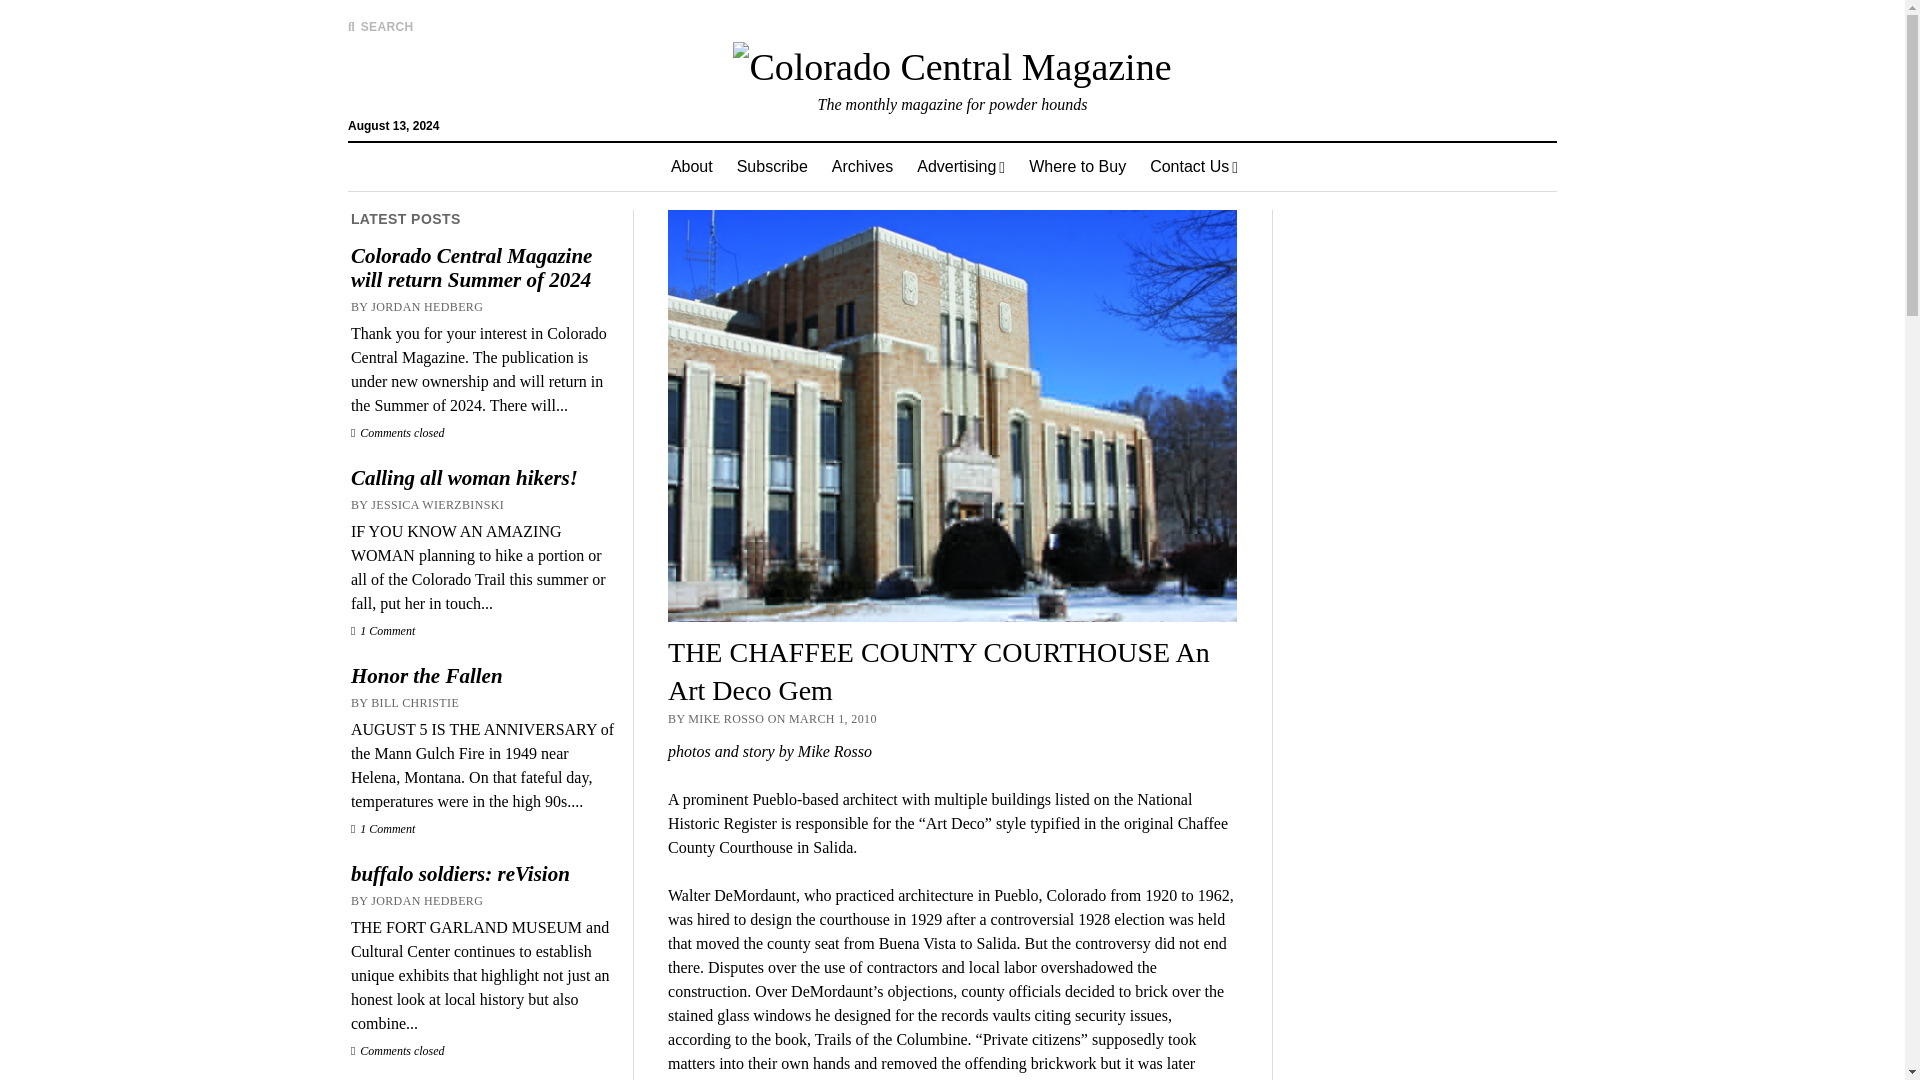 This screenshot has width=1920, height=1080. I want to click on Calling all woman hikers!, so click(482, 478).